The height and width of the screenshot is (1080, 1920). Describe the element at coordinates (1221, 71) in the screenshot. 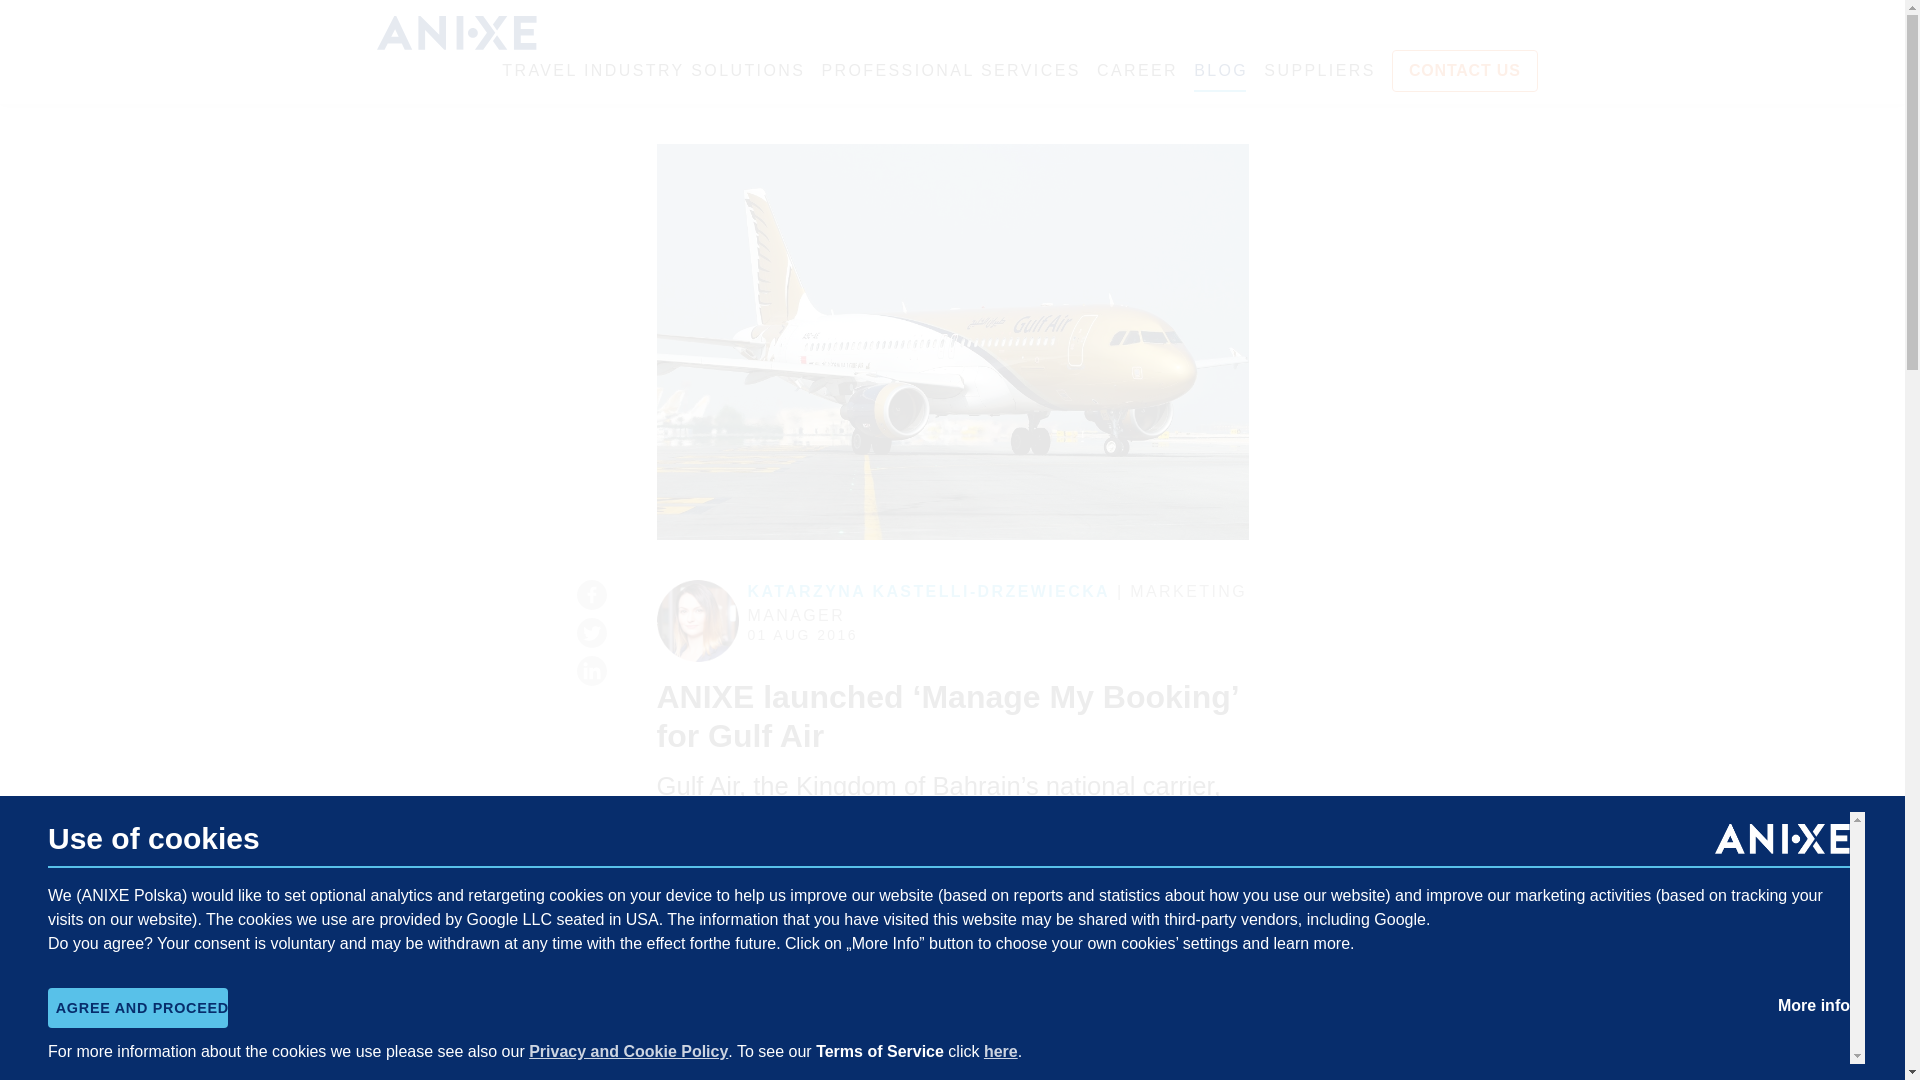

I see `BLOG` at that location.